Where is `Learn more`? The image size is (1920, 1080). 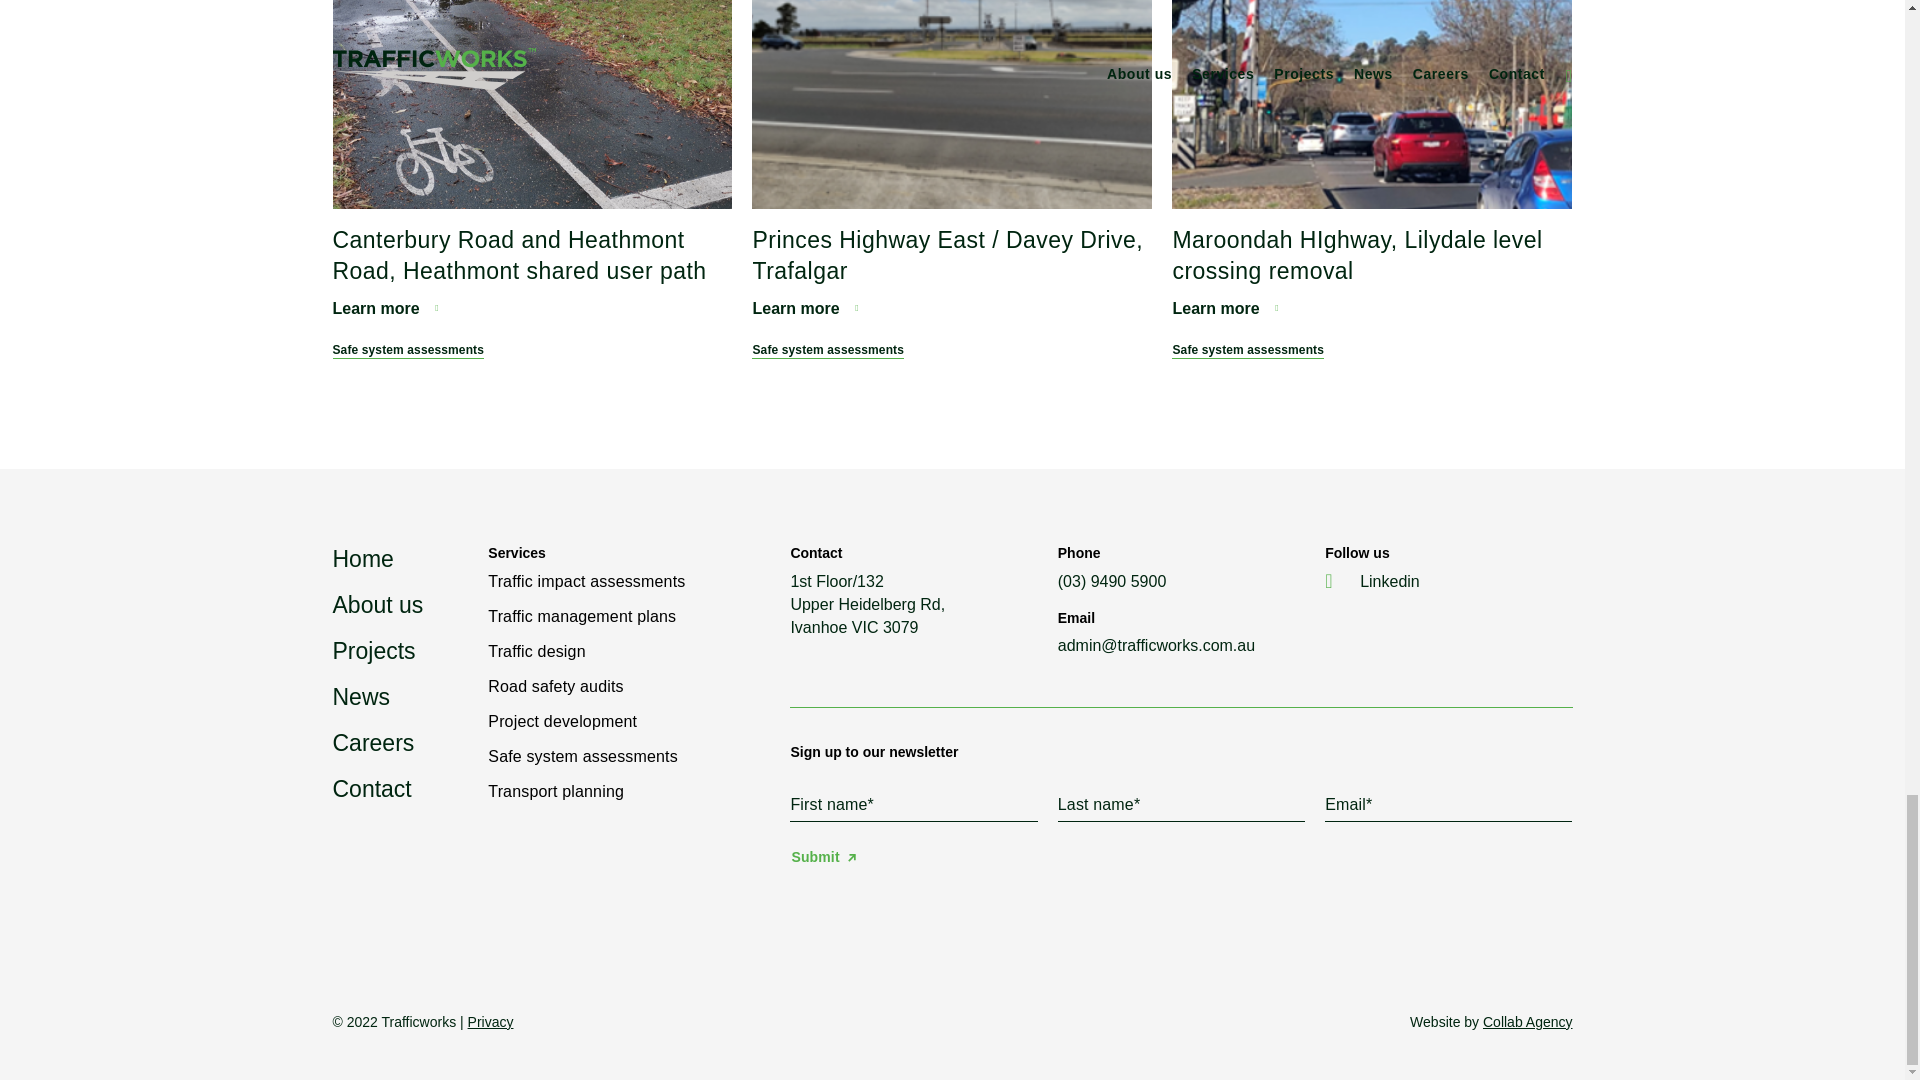
Learn more is located at coordinates (805, 308).